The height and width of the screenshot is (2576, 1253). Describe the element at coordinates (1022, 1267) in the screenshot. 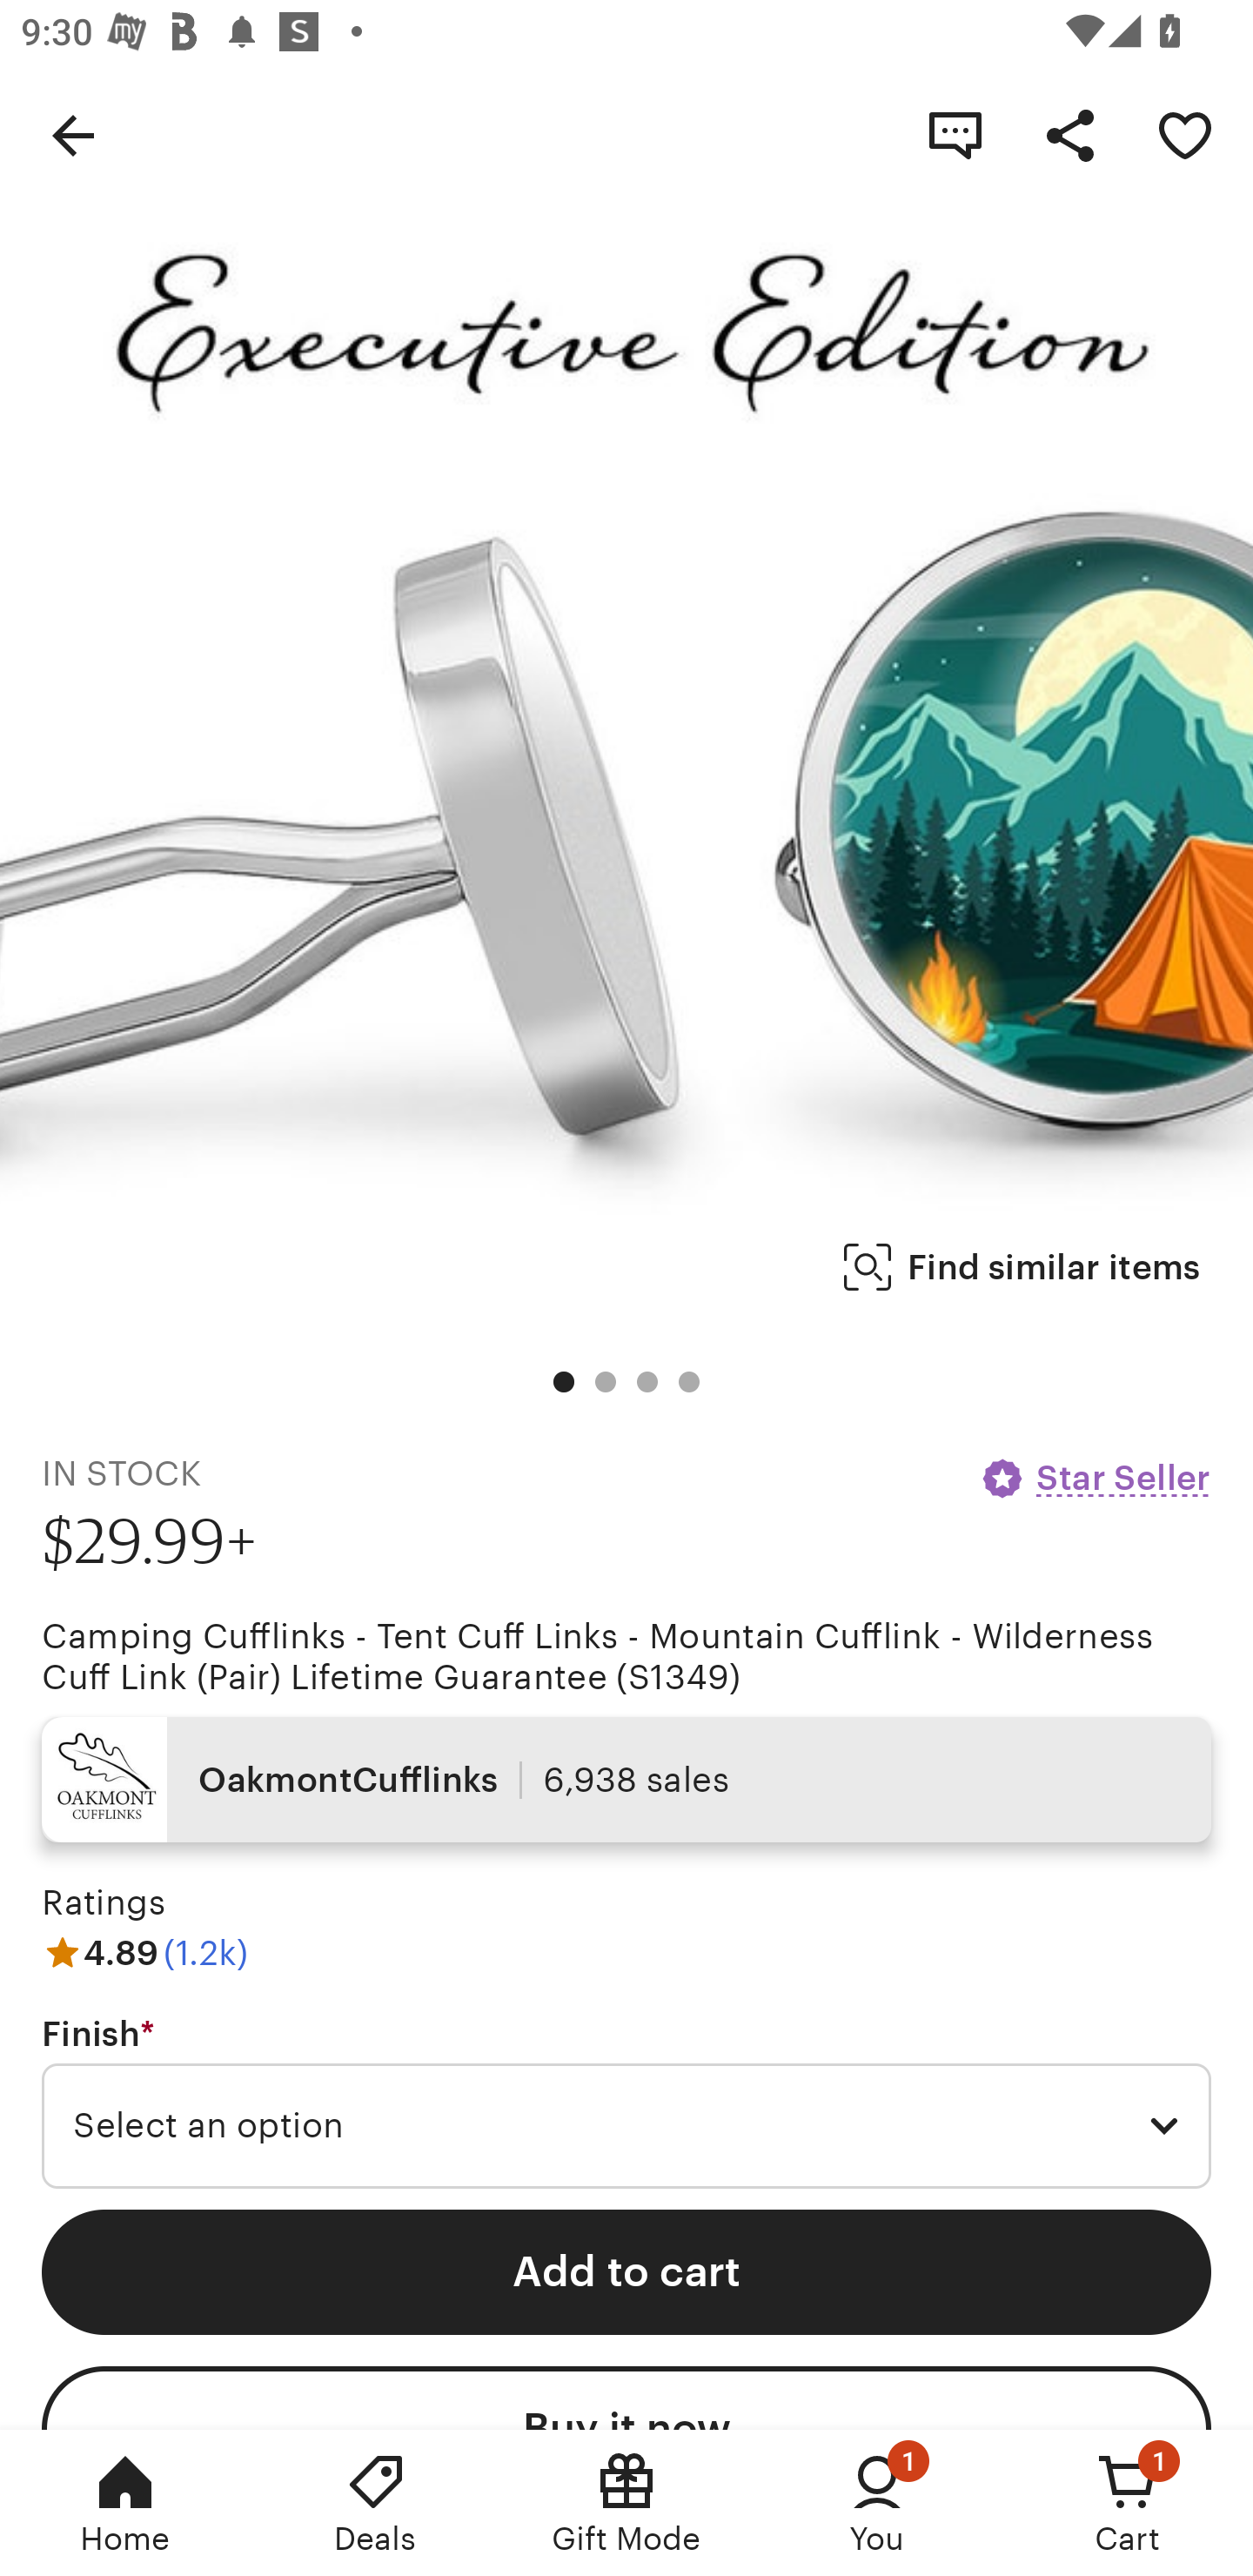

I see `Find similar items` at that location.